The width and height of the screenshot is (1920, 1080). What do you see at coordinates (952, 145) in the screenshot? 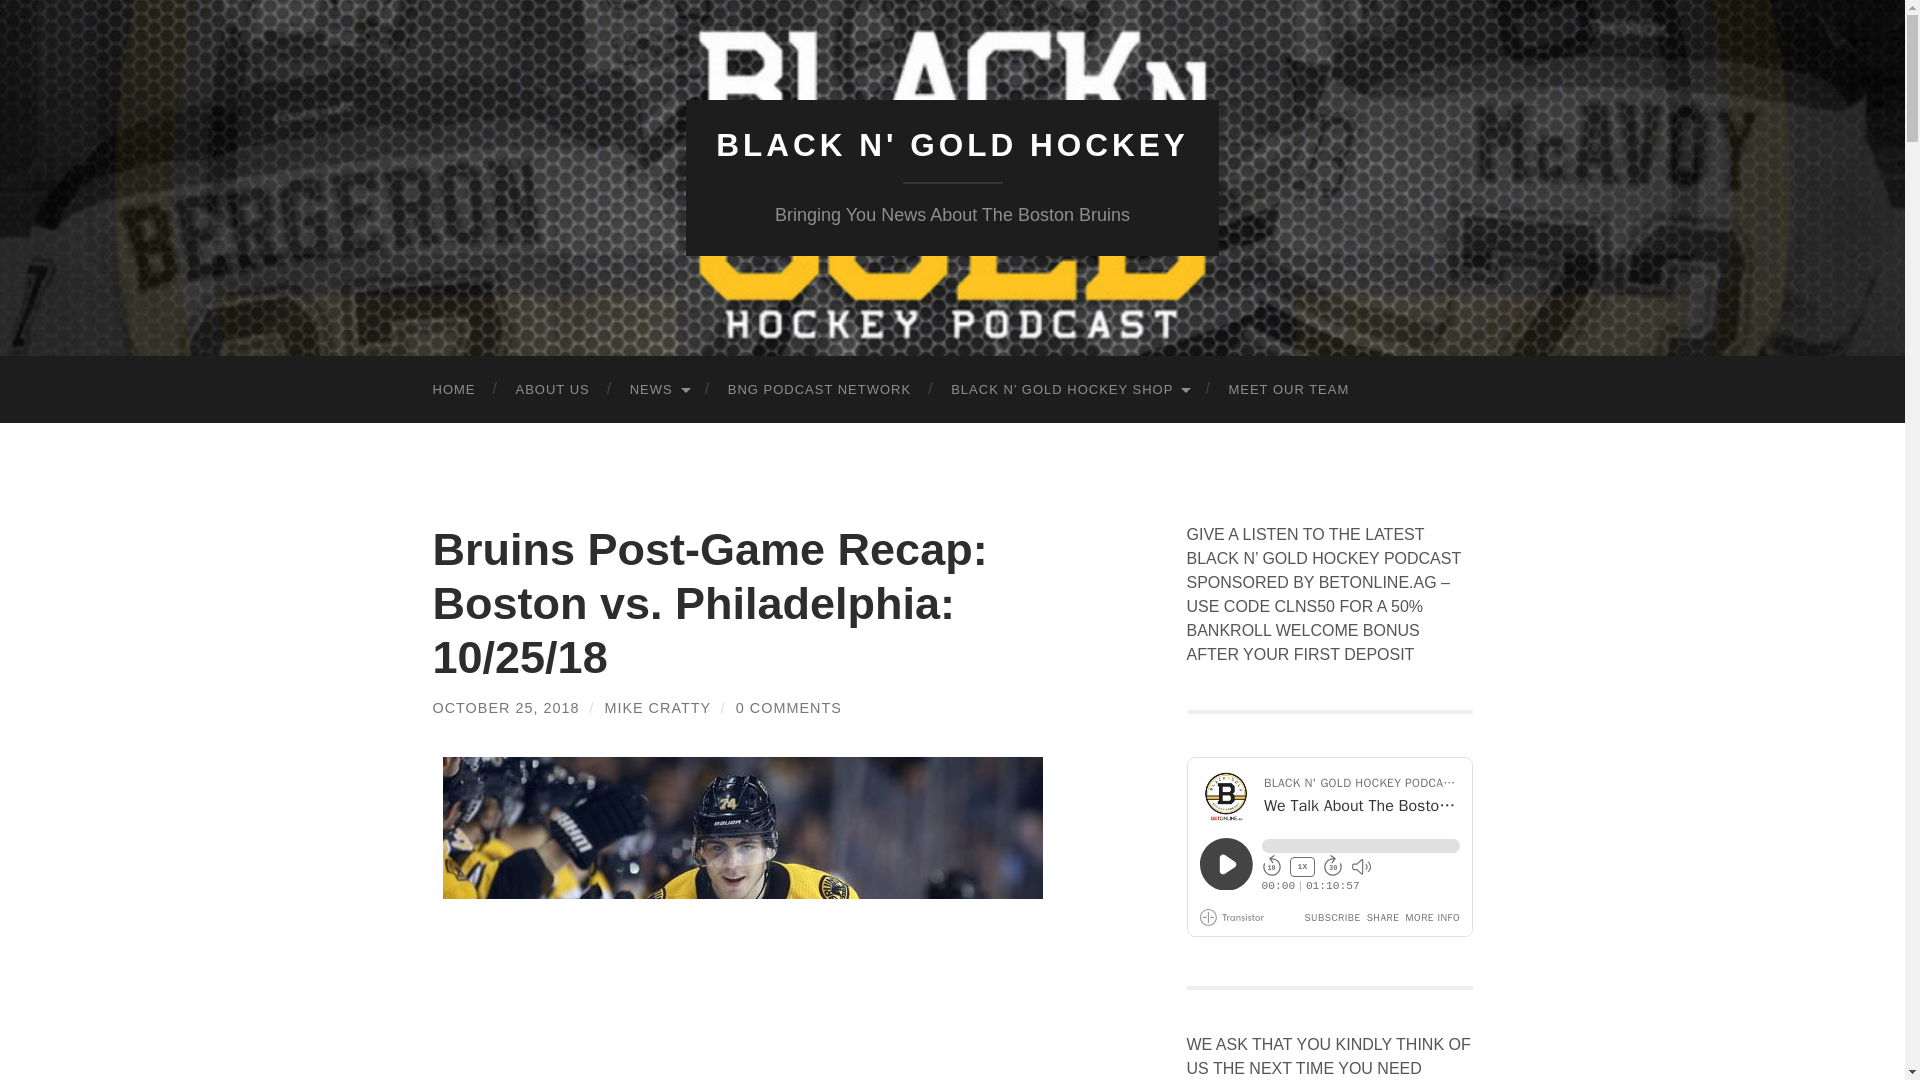
I see `BLACK N' GOLD HOCKEY` at bounding box center [952, 145].